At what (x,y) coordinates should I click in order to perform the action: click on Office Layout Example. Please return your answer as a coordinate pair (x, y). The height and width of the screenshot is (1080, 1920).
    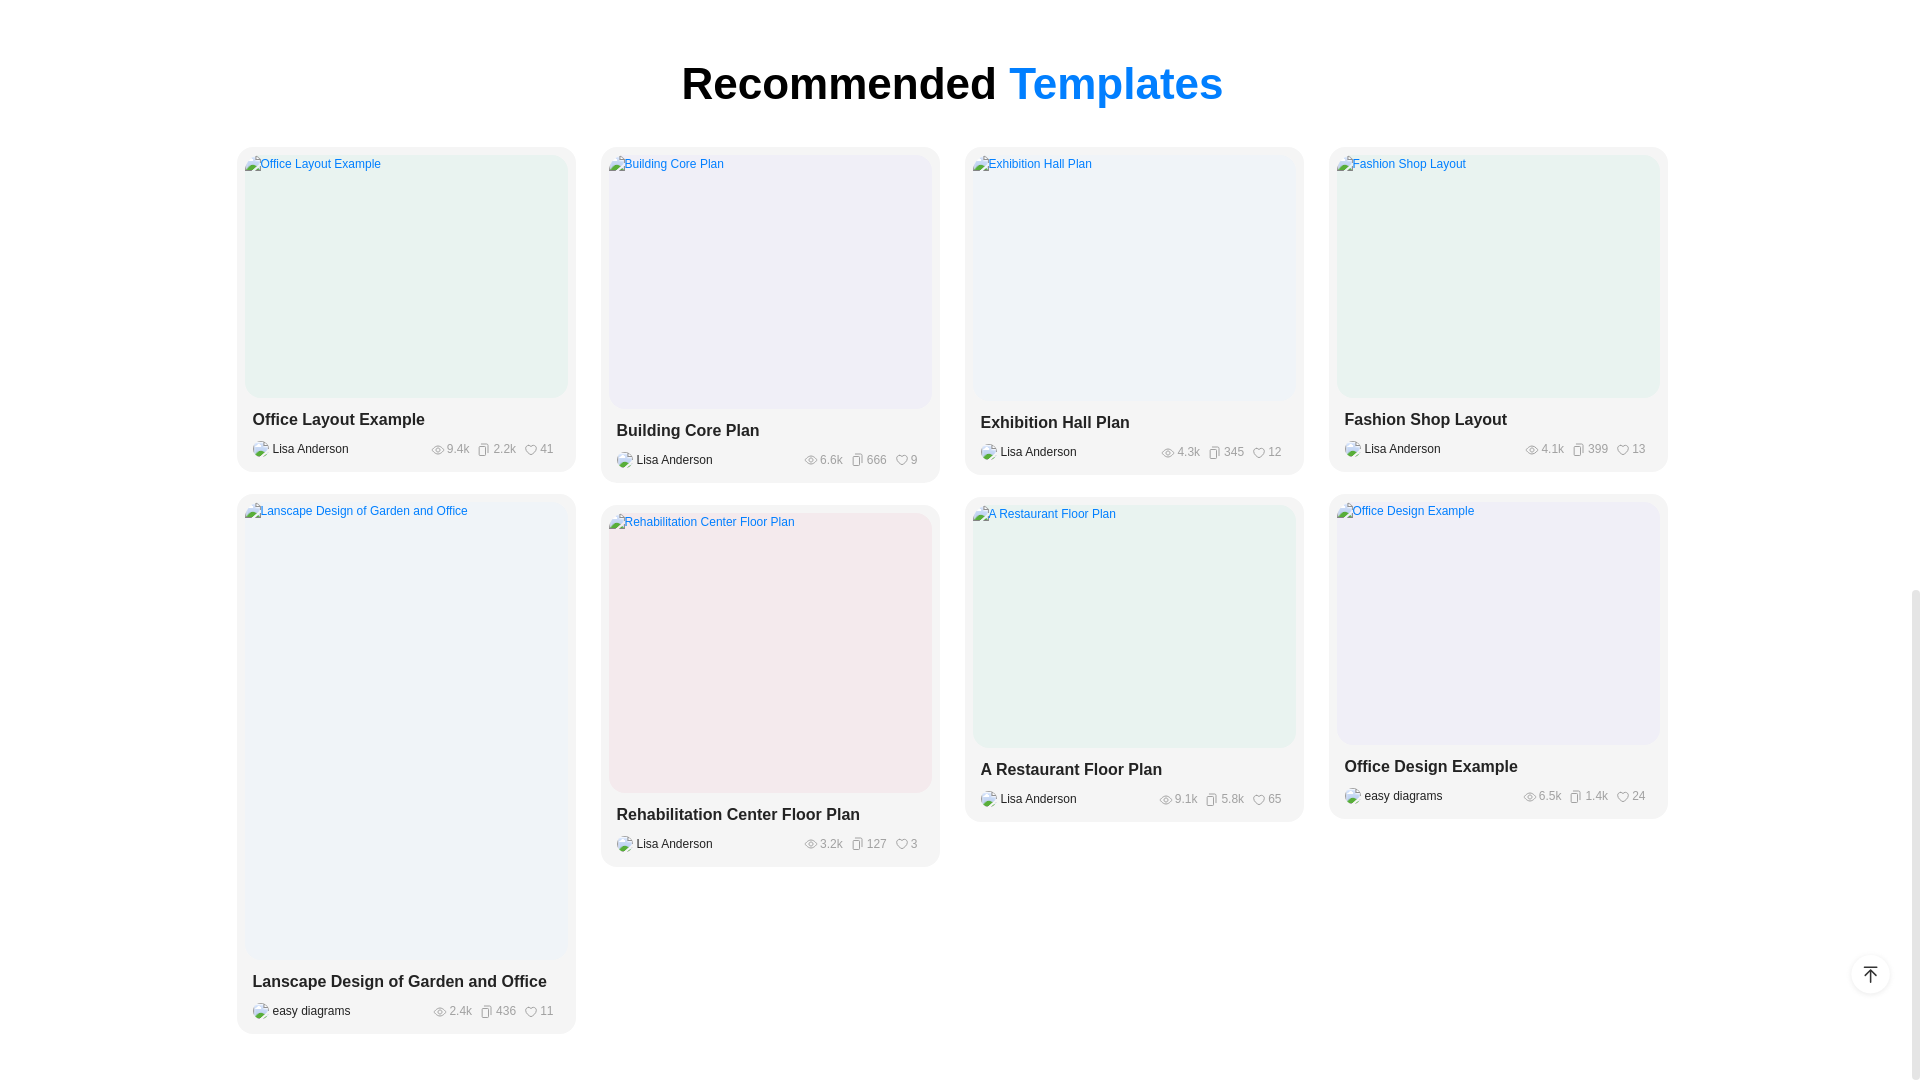
    Looking at the image, I should click on (406, 420).